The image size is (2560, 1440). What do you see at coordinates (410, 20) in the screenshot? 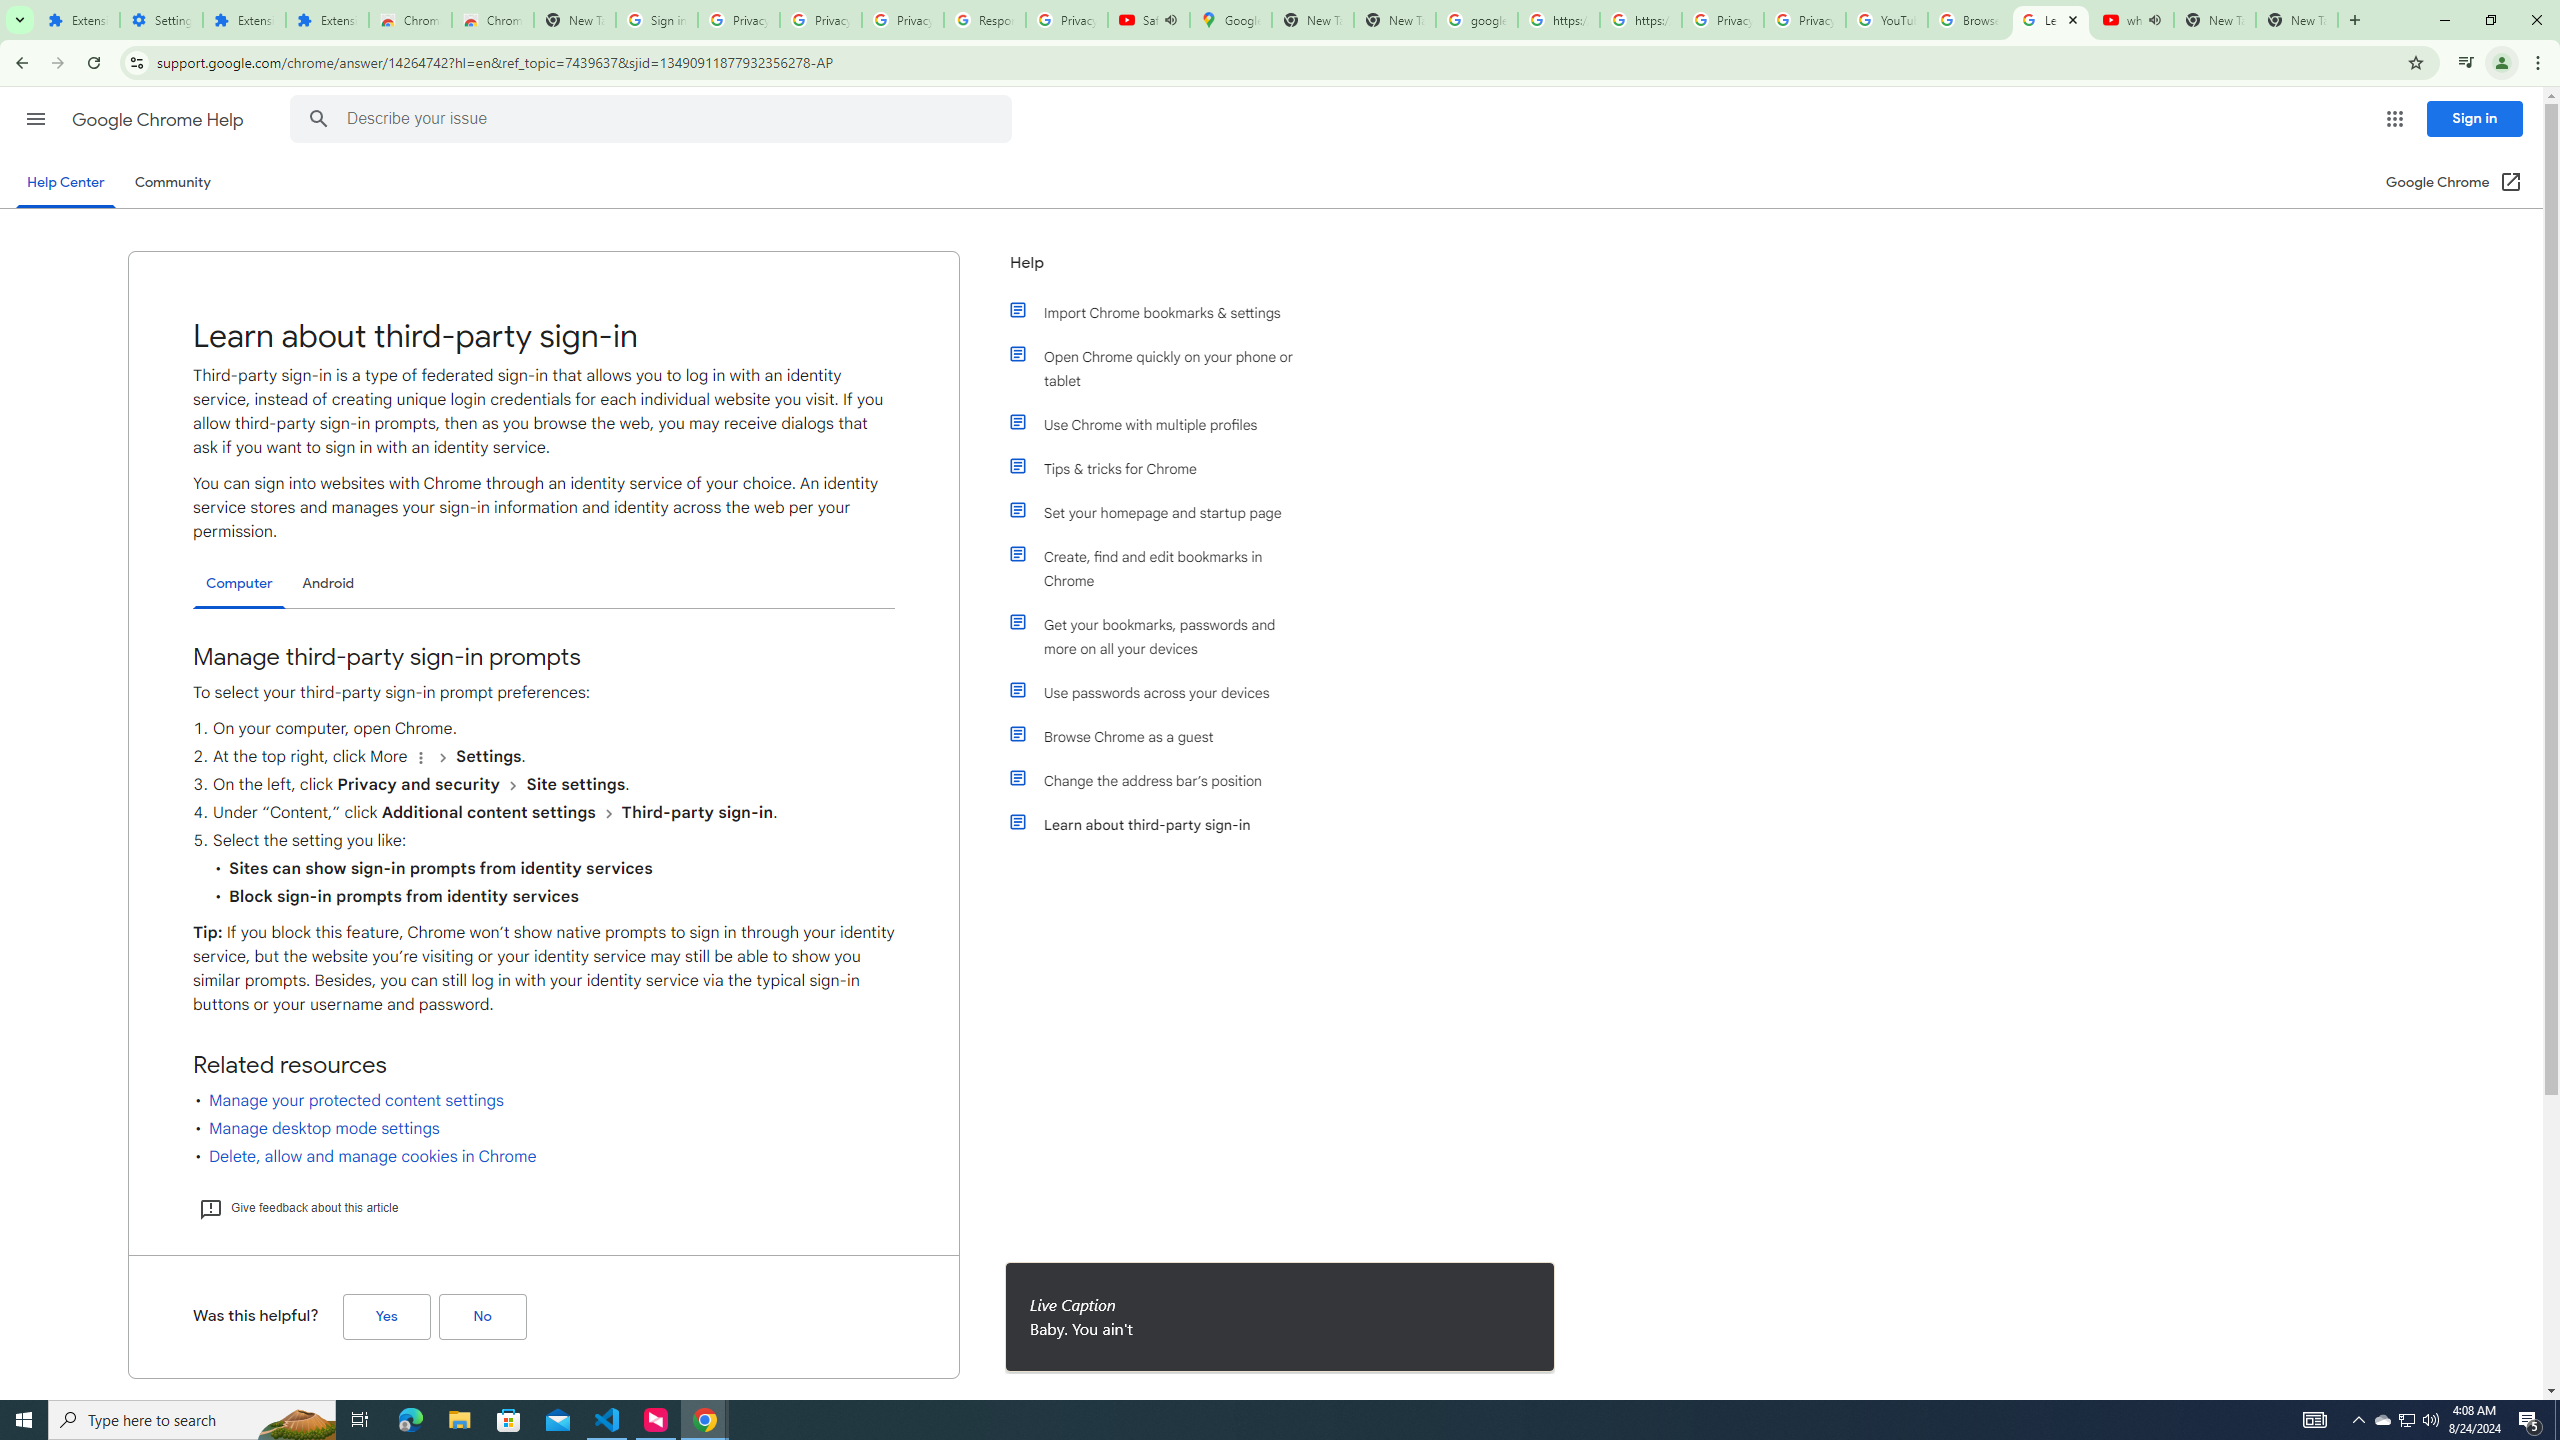
I see `Chrome Web Store` at bounding box center [410, 20].